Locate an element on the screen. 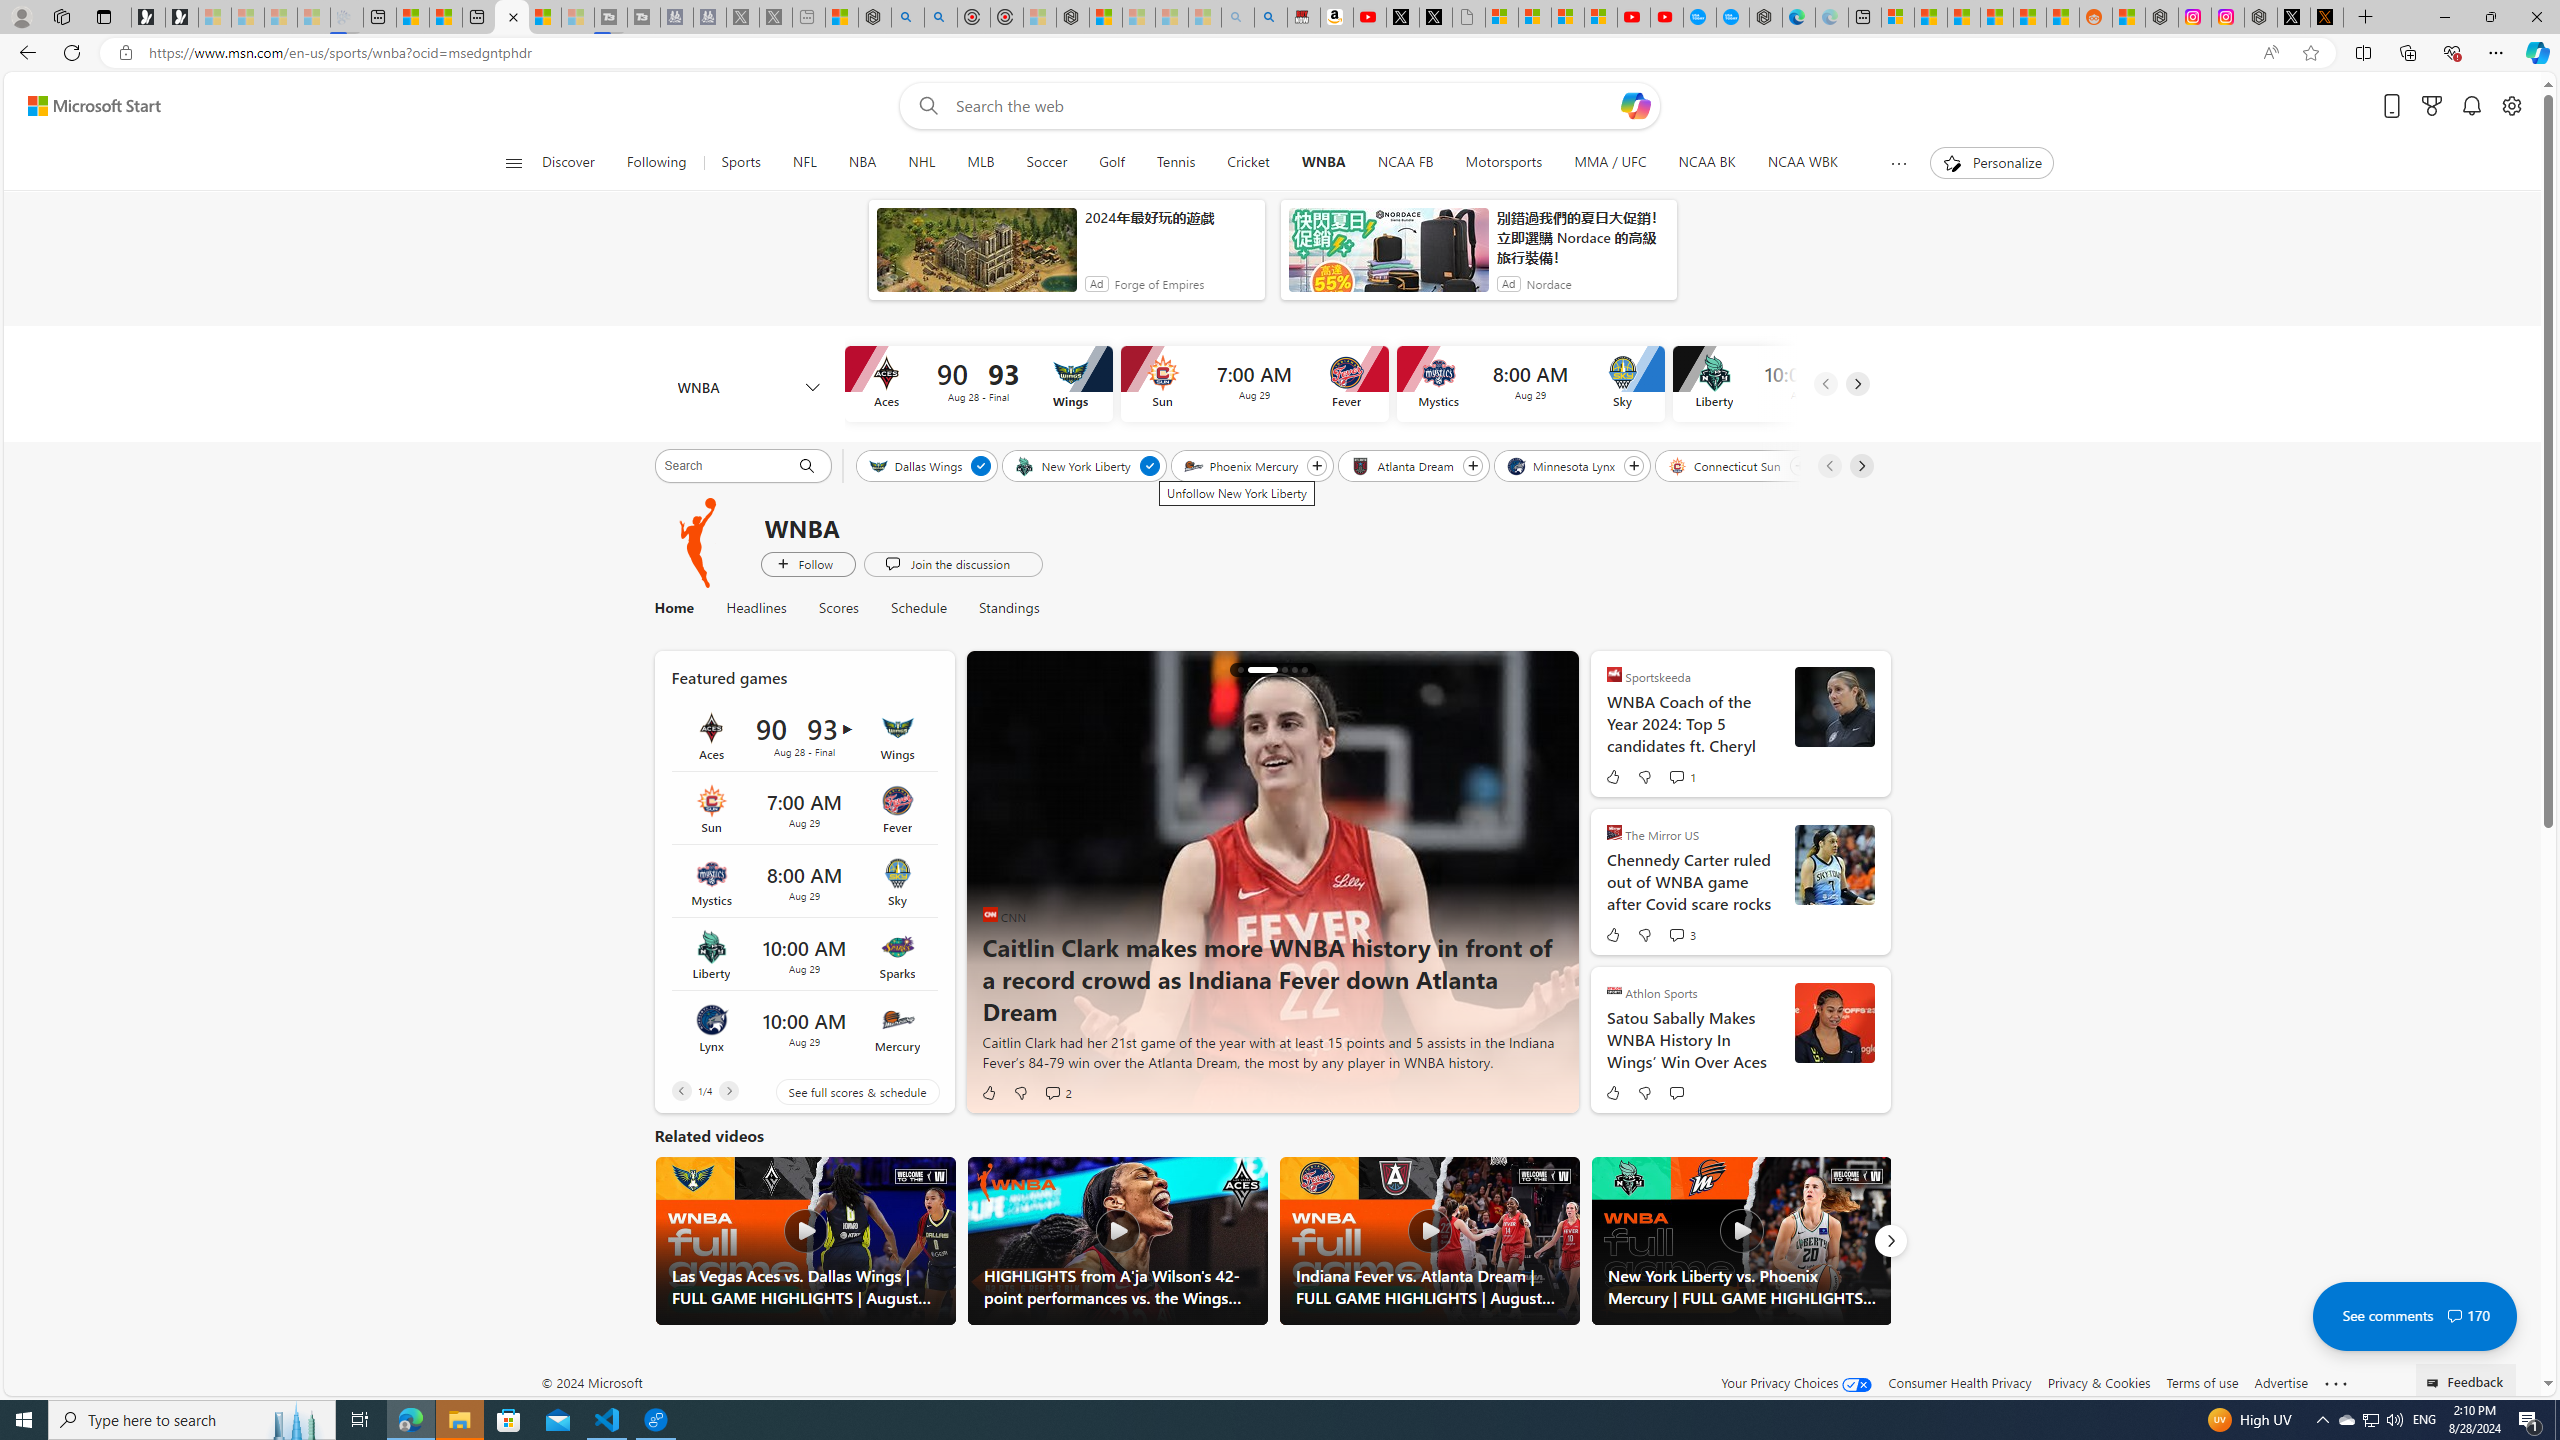 Image resolution: width=2560 pixels, height=1440 pixels. poe - Search is located at coordinates (907, 17).